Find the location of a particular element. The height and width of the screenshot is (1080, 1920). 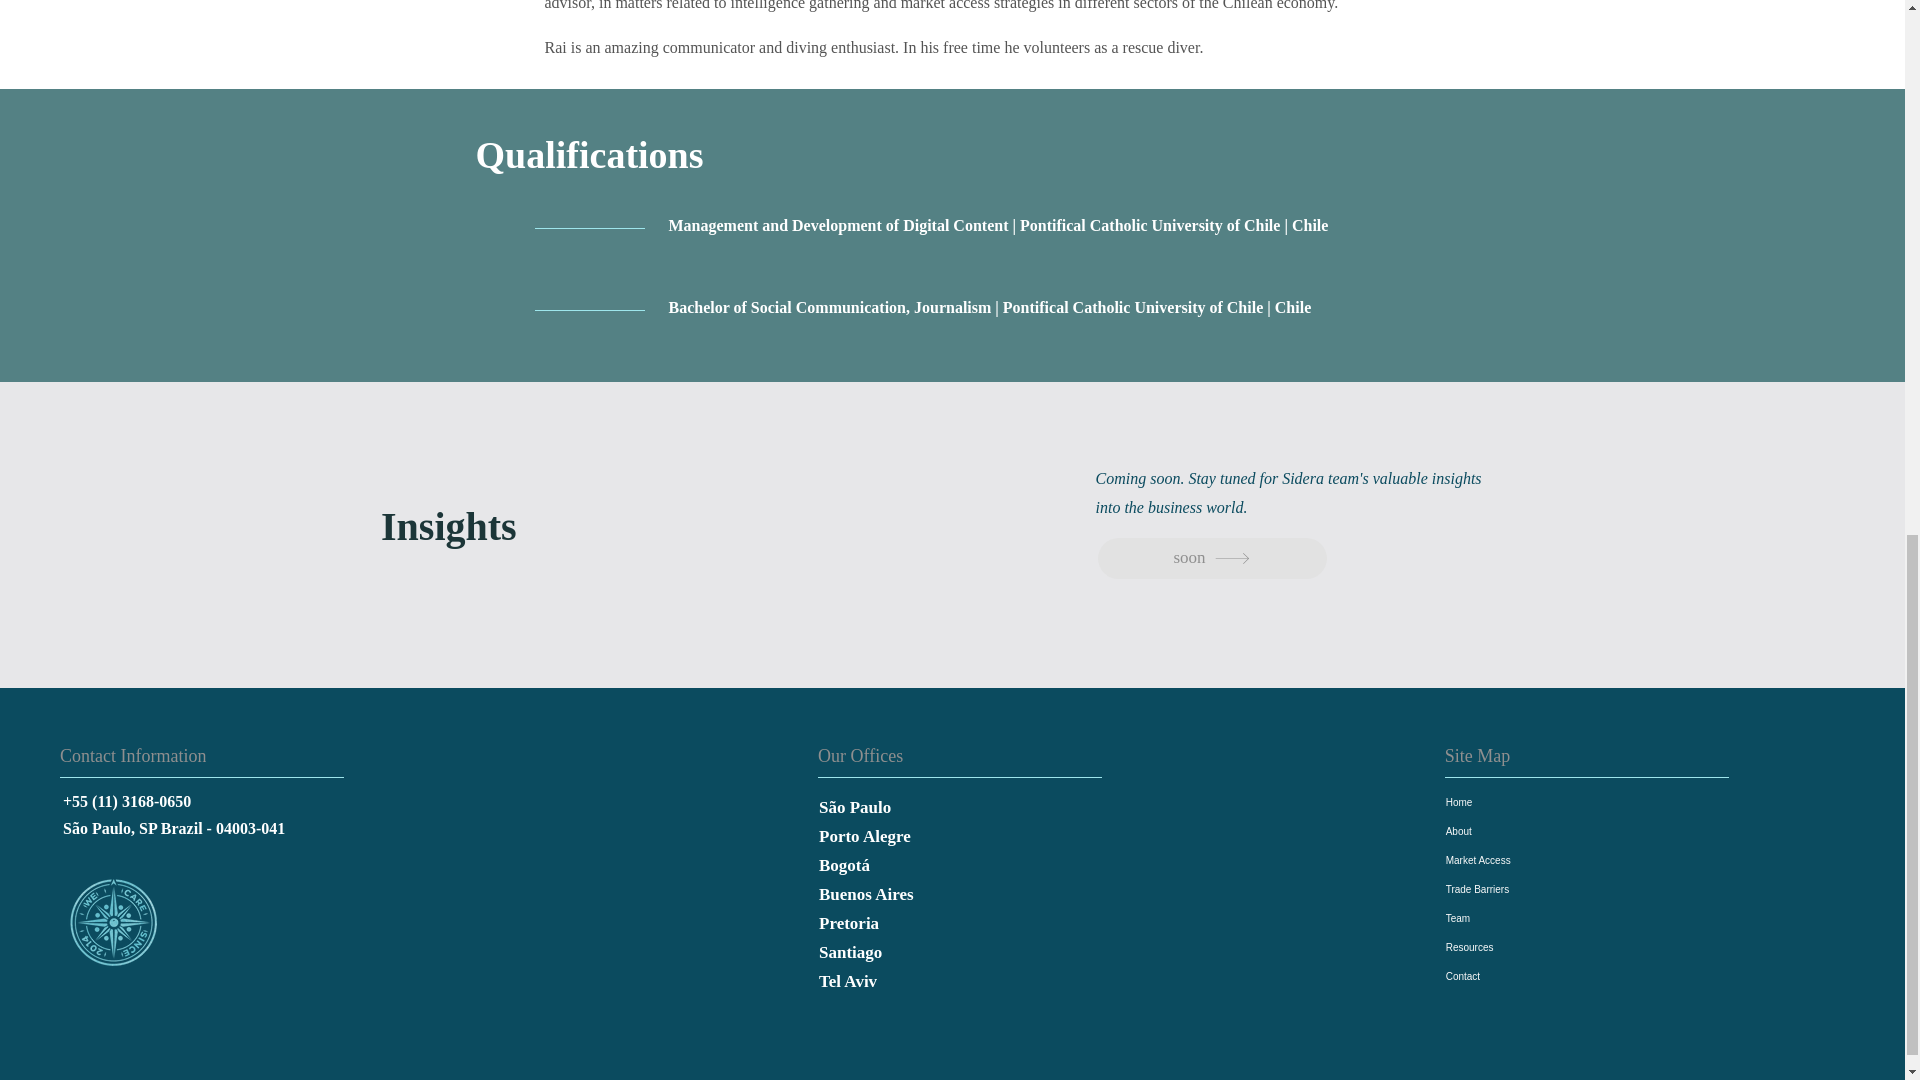

soon is located at coordinates (1212, 558).